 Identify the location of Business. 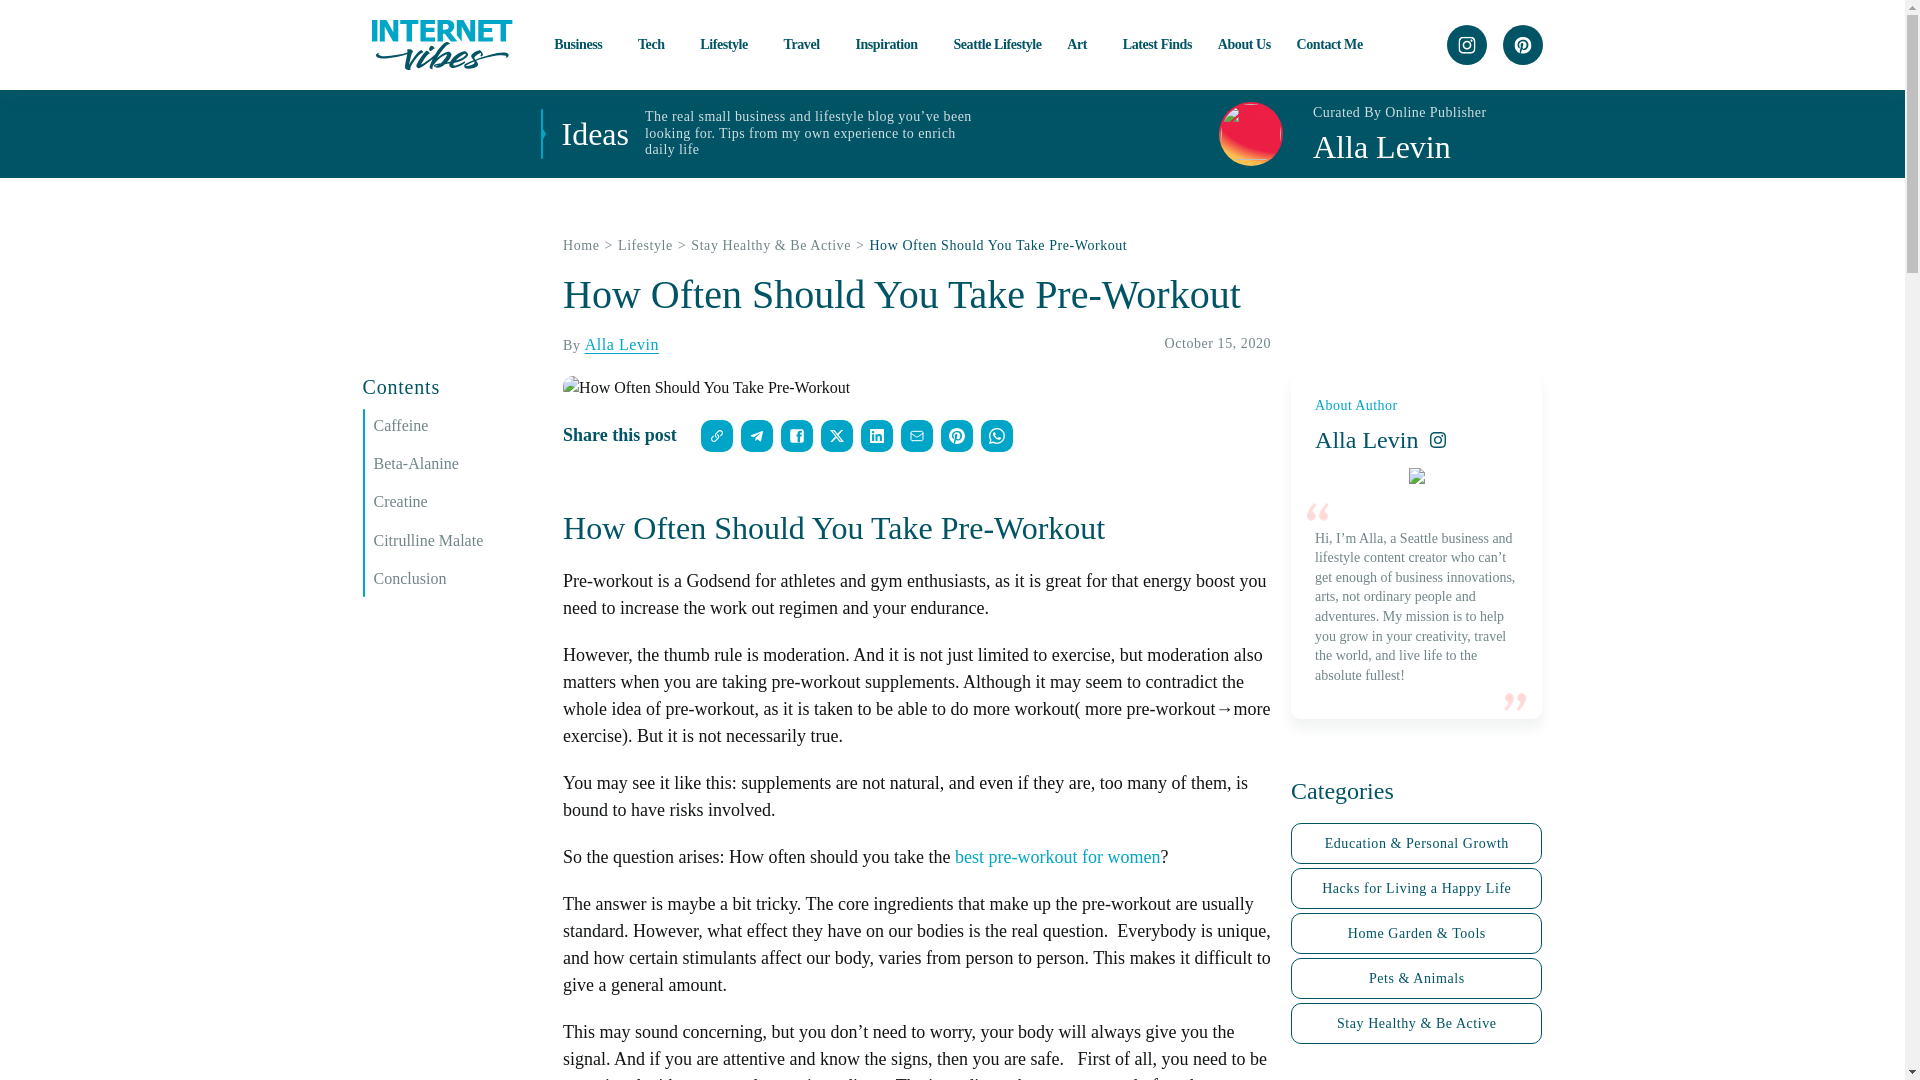
(583, 44).